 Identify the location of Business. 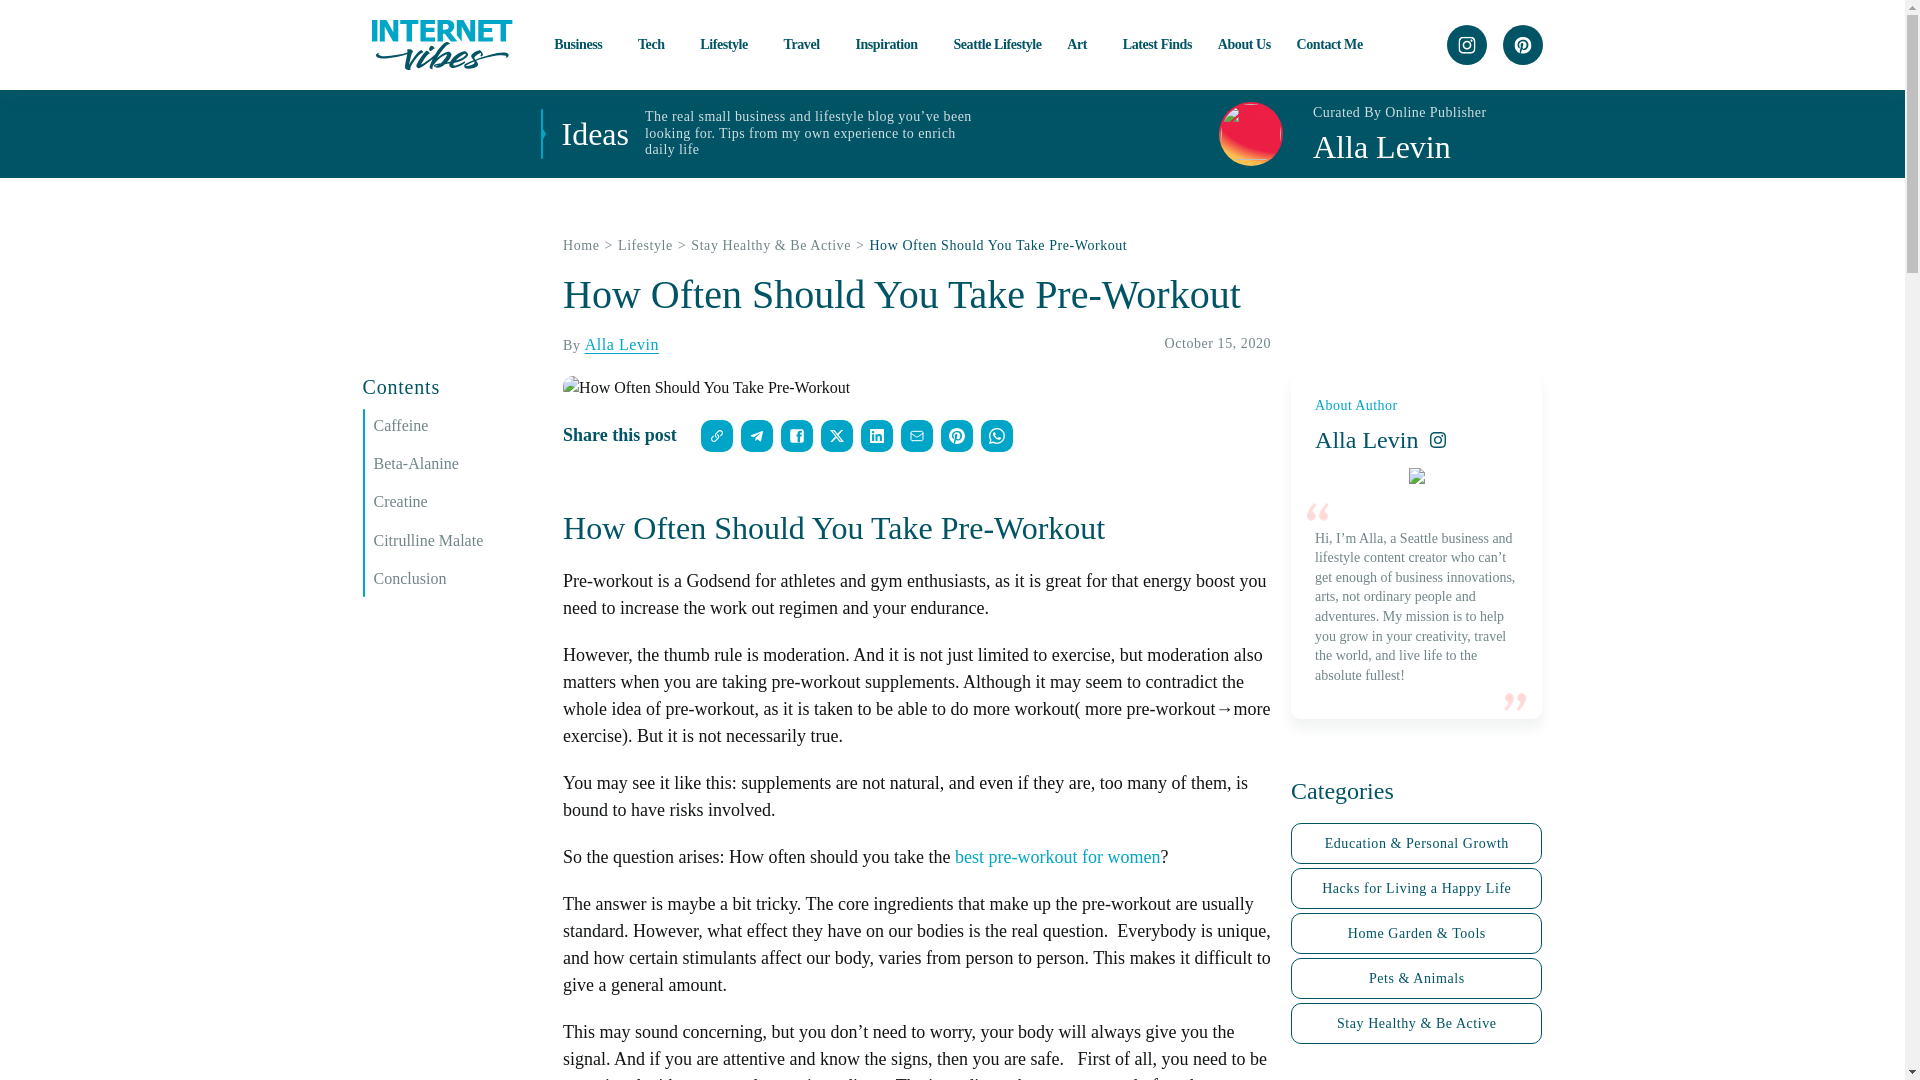
(583, 44).